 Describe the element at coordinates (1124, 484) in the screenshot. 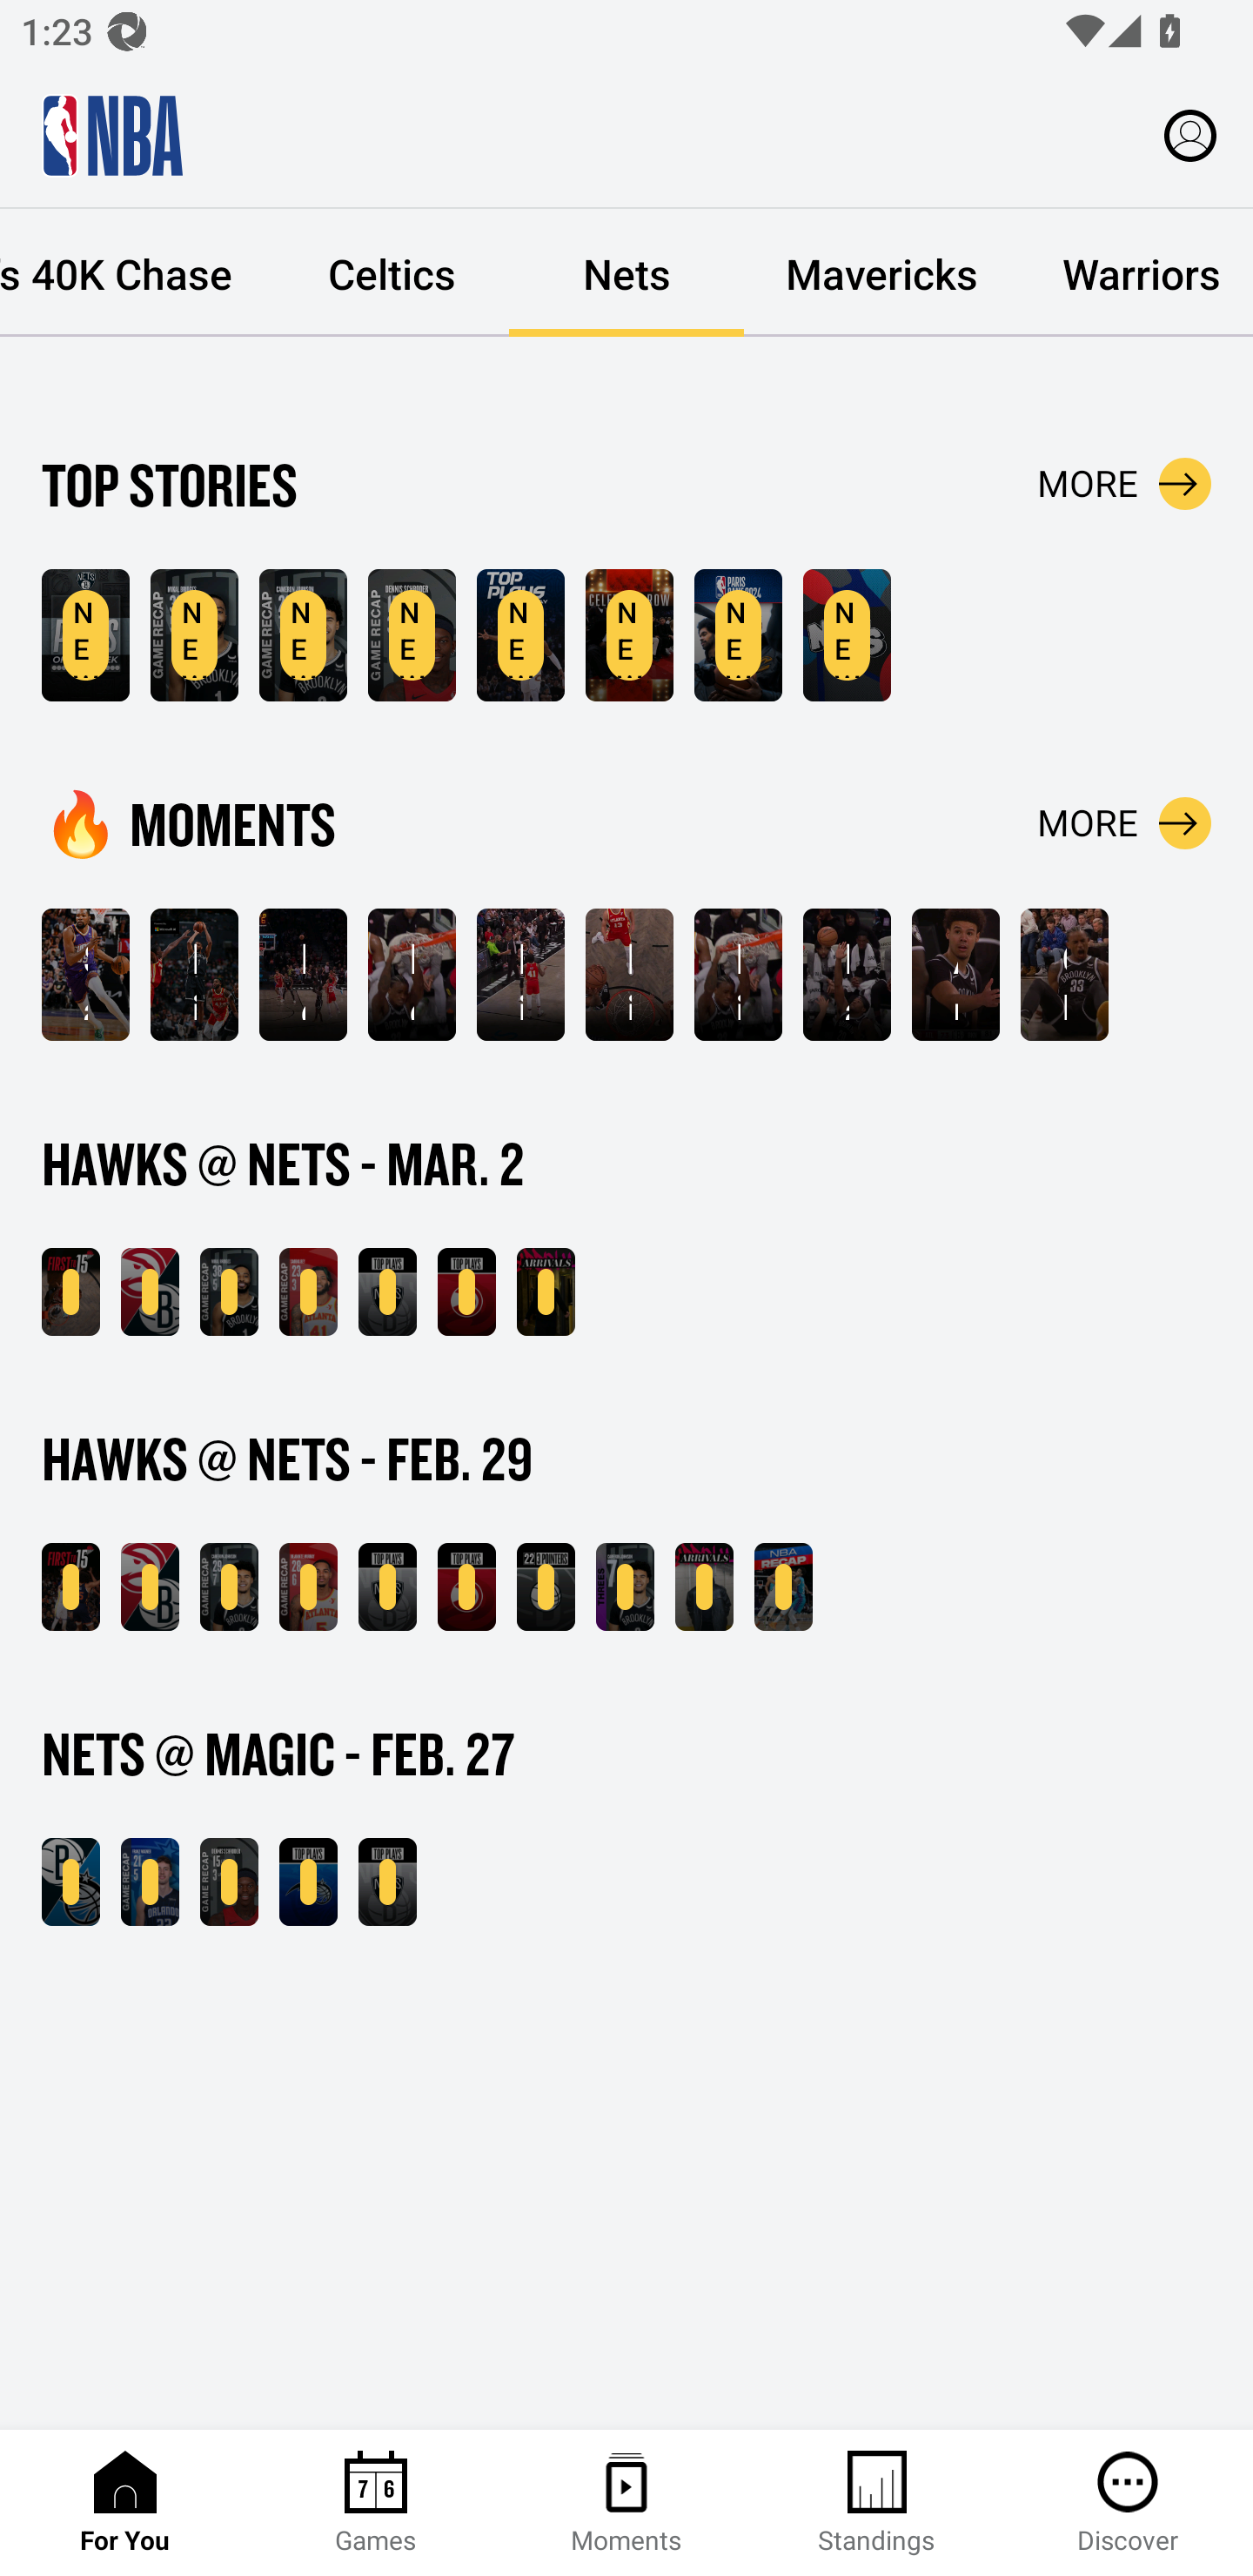

I see `MORE` at that location.